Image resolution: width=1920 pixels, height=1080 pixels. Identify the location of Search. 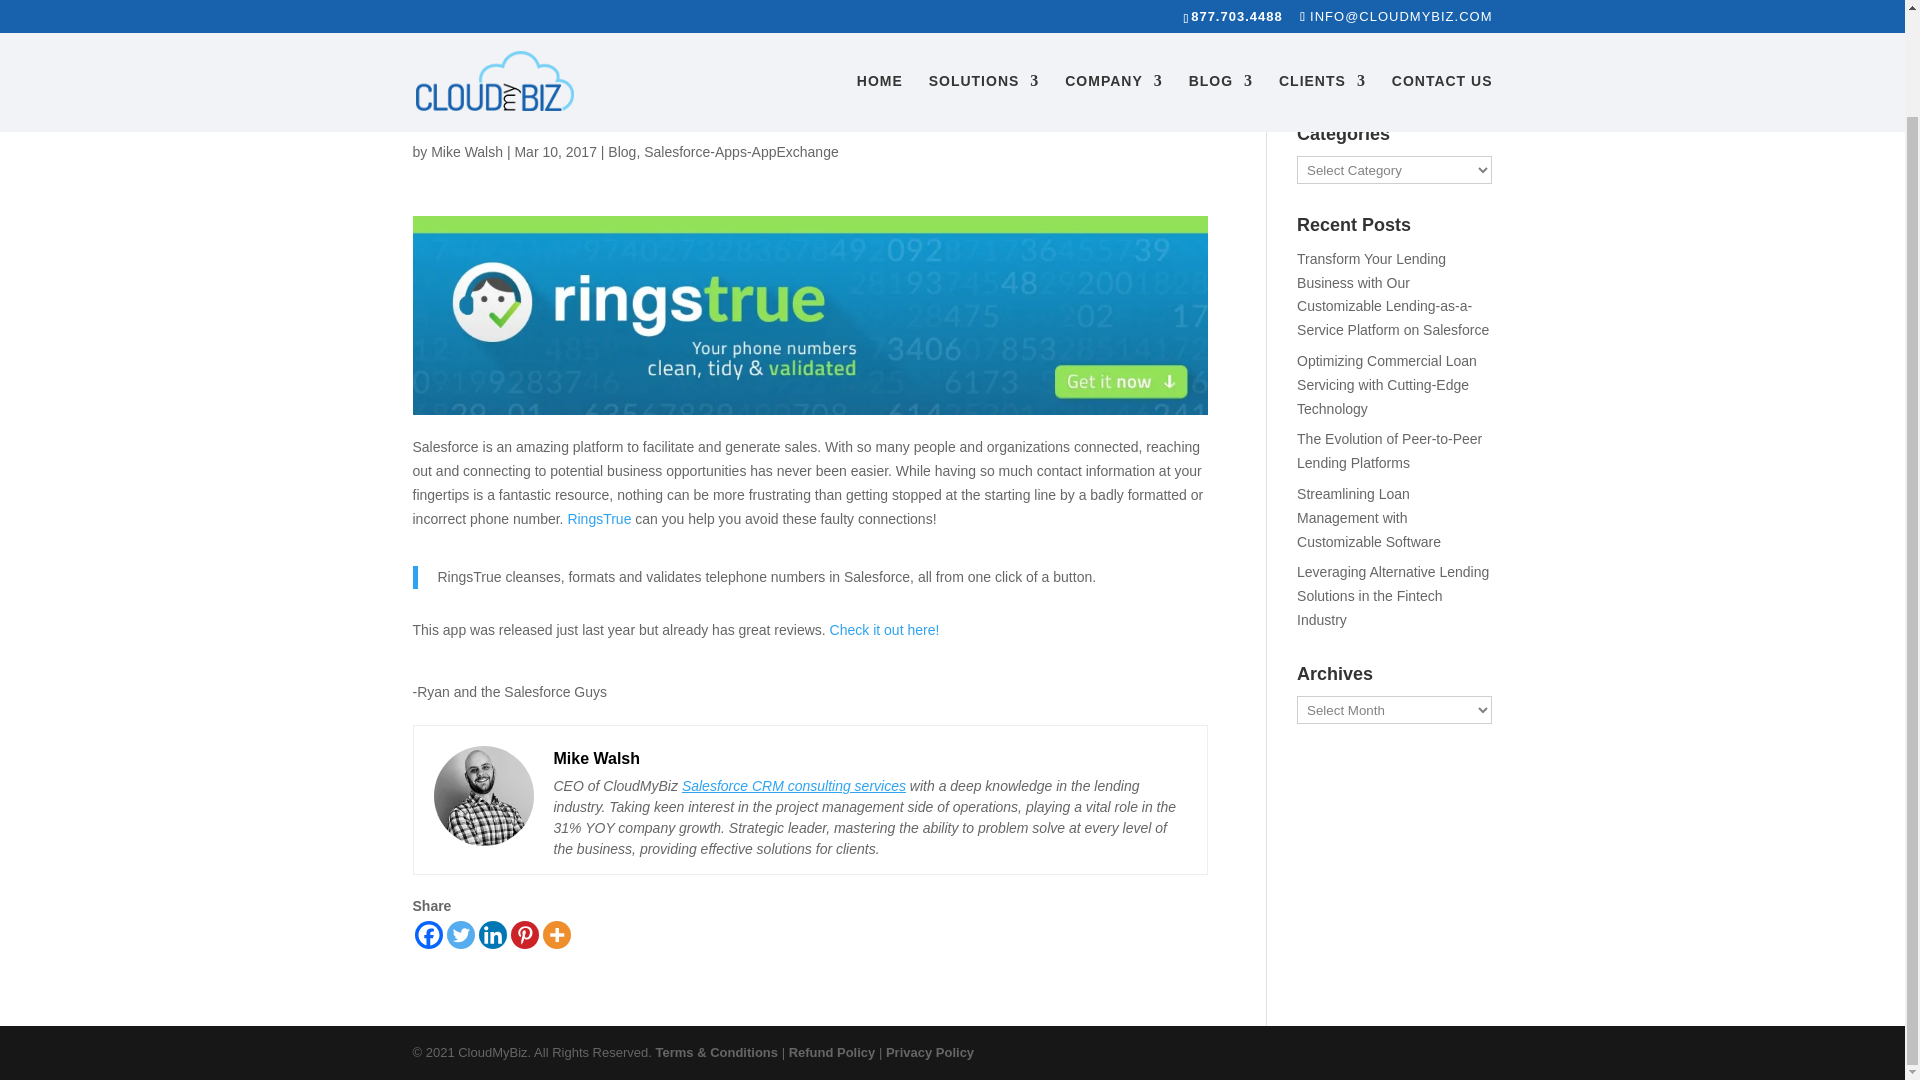
(1460, 72).